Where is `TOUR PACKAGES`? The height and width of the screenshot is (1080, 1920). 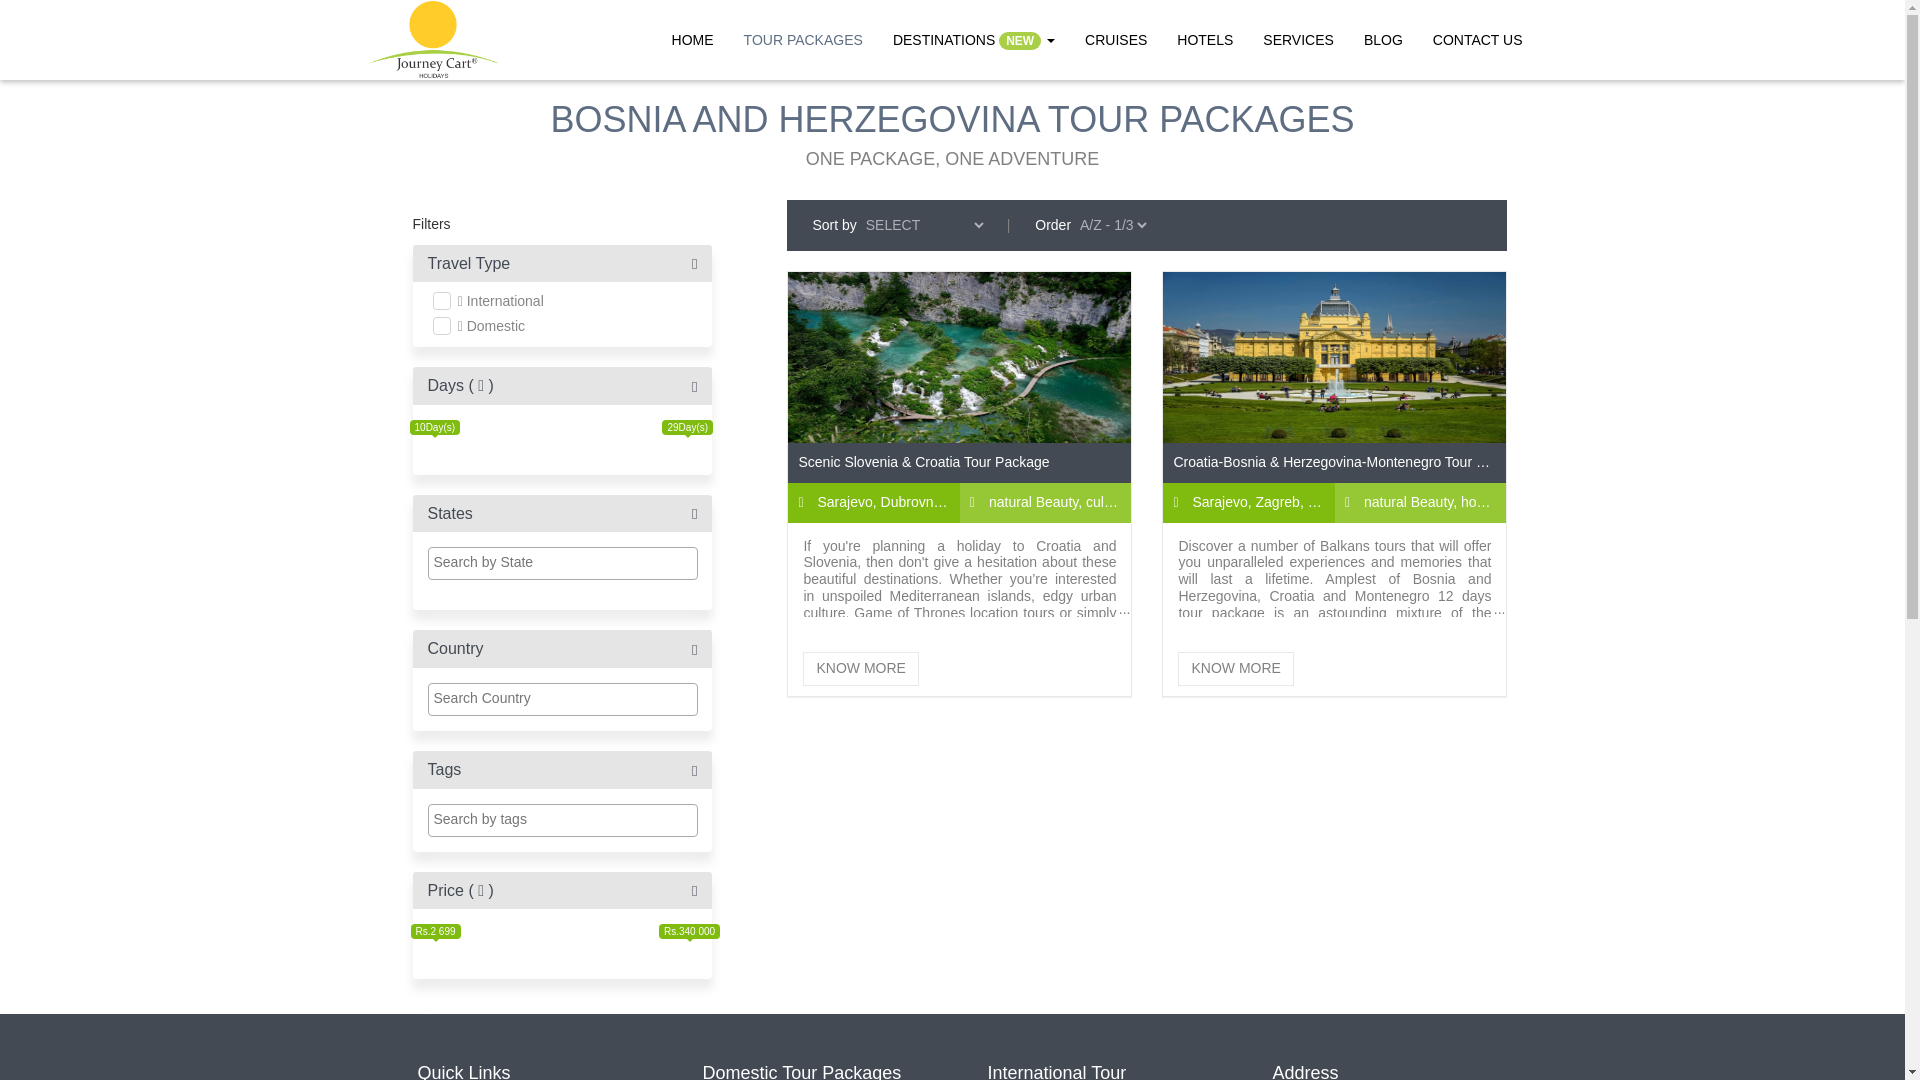
TOUR PACKAGES is located at coordinates (803, 40).